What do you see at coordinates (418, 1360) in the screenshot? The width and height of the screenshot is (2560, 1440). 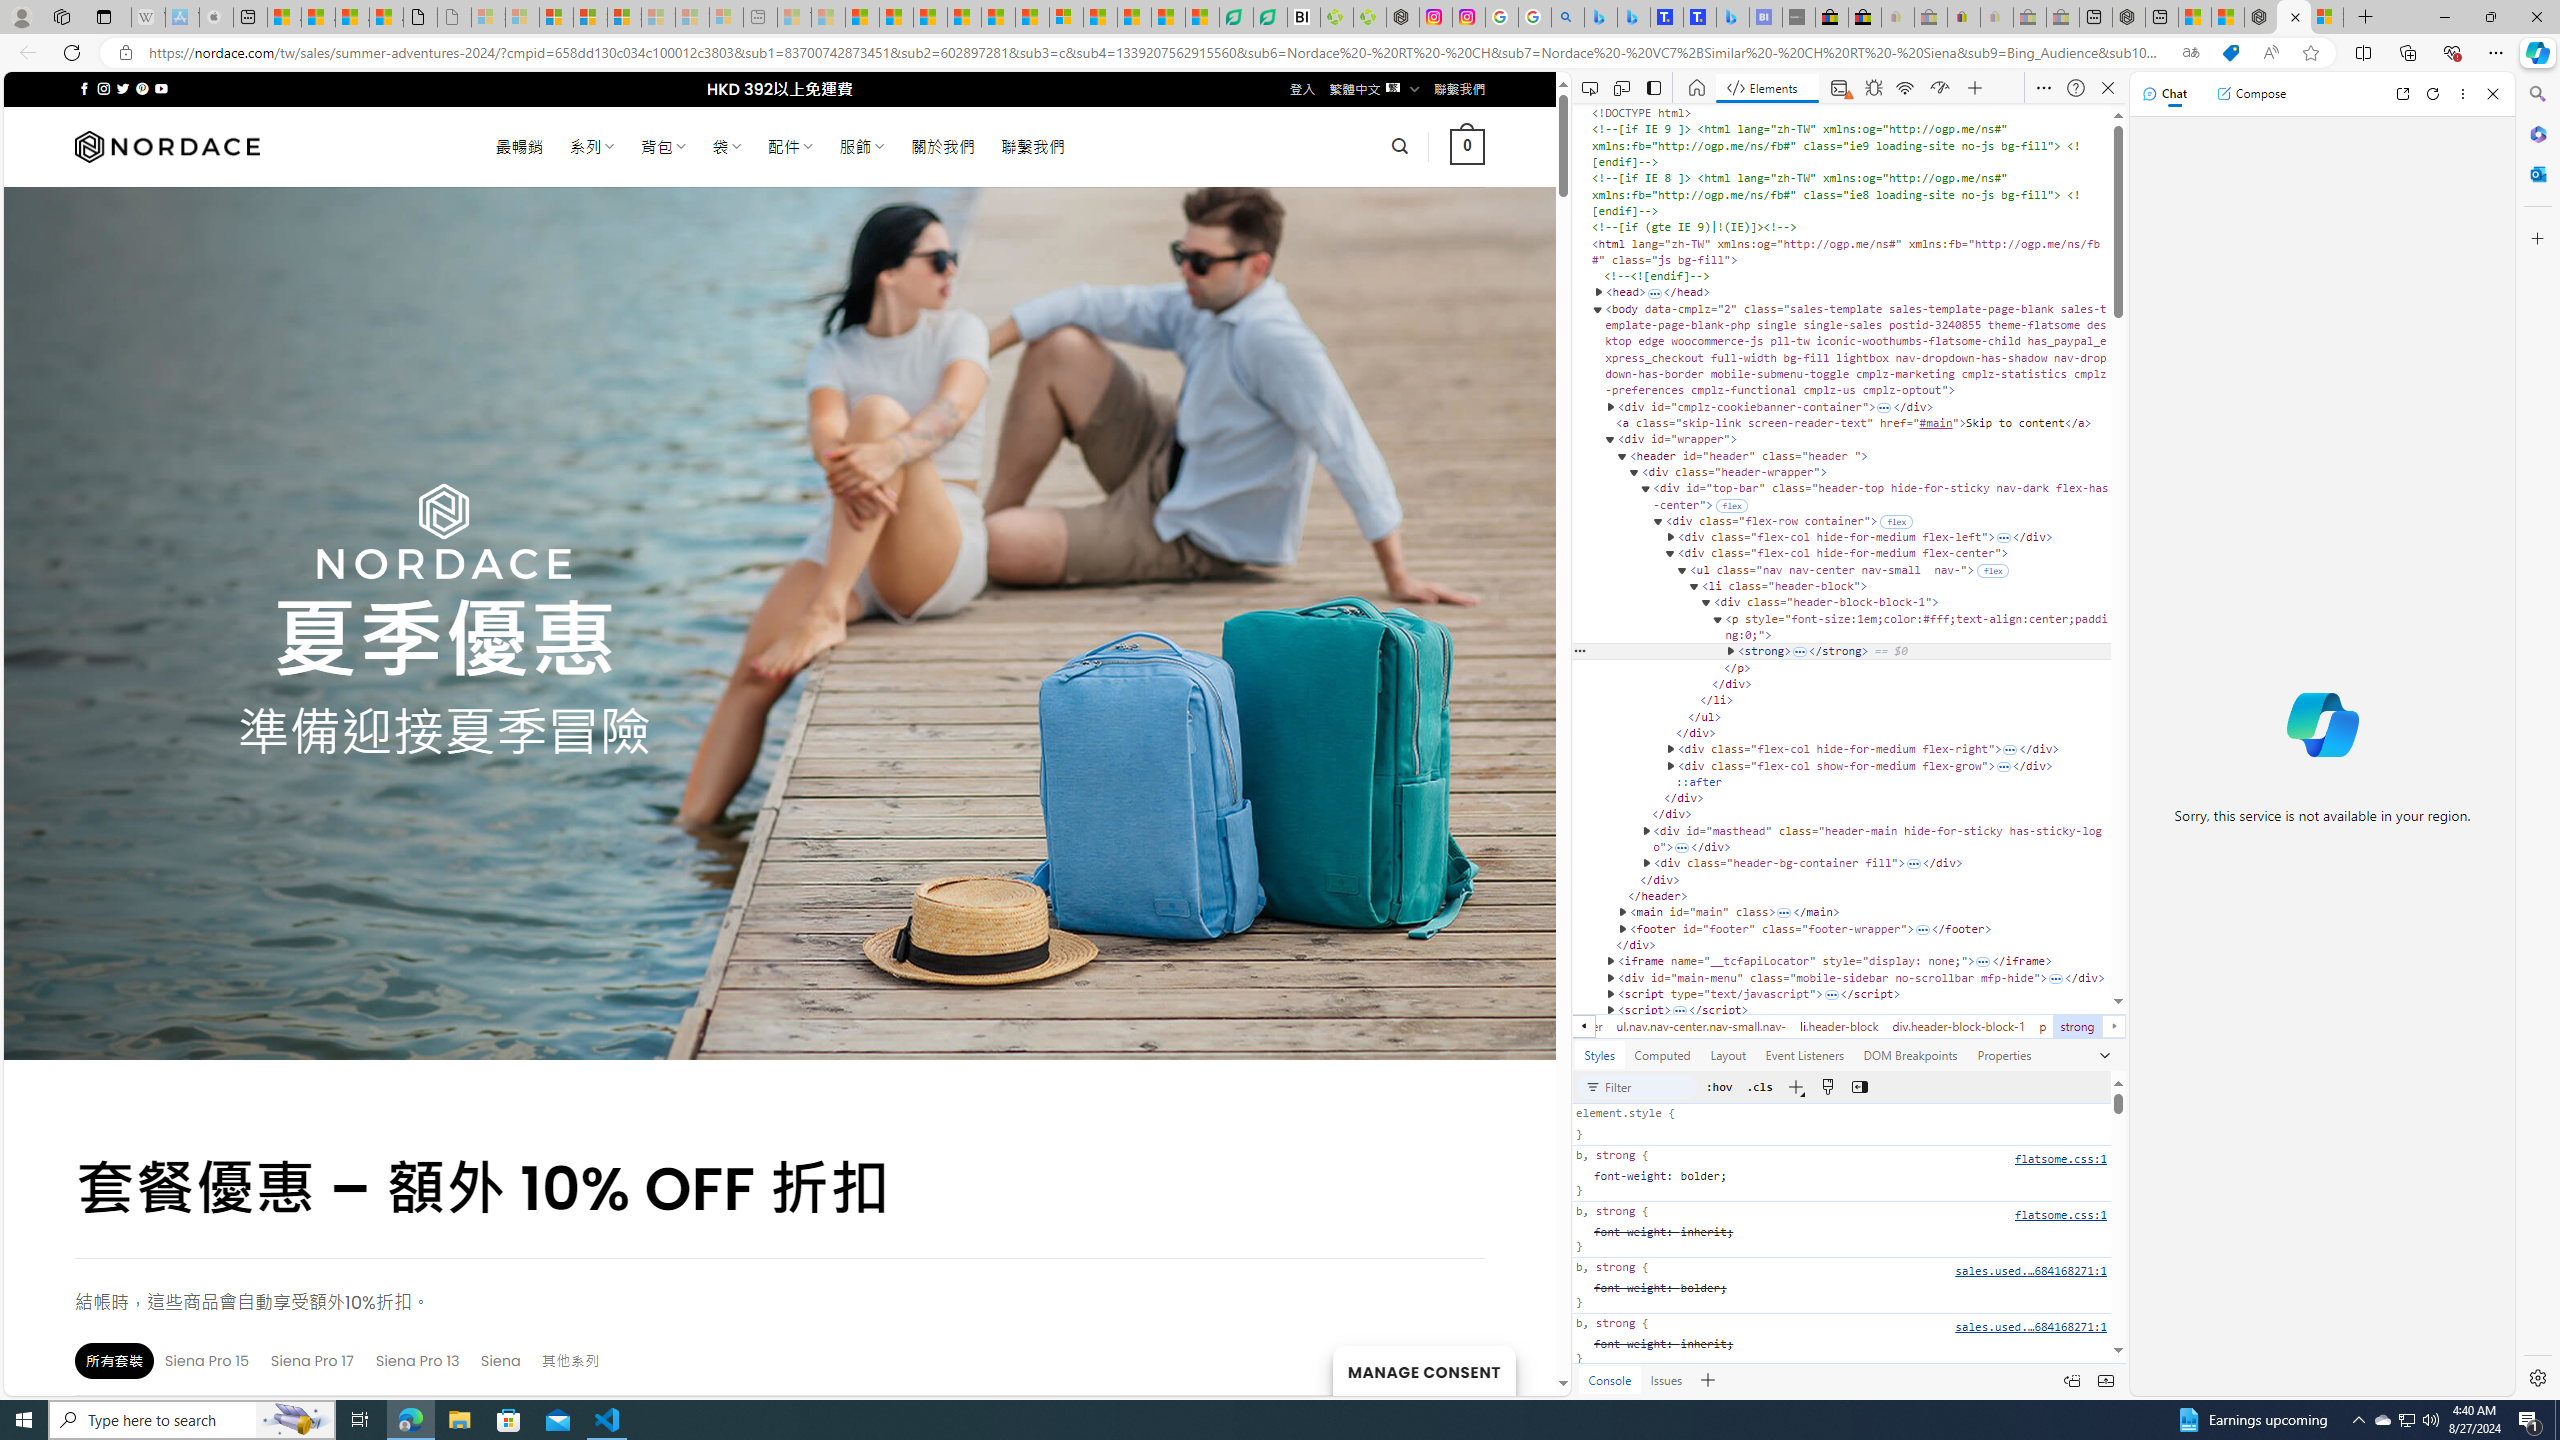 I see `Siena Pro 13` at bounding box center [418, 1360].